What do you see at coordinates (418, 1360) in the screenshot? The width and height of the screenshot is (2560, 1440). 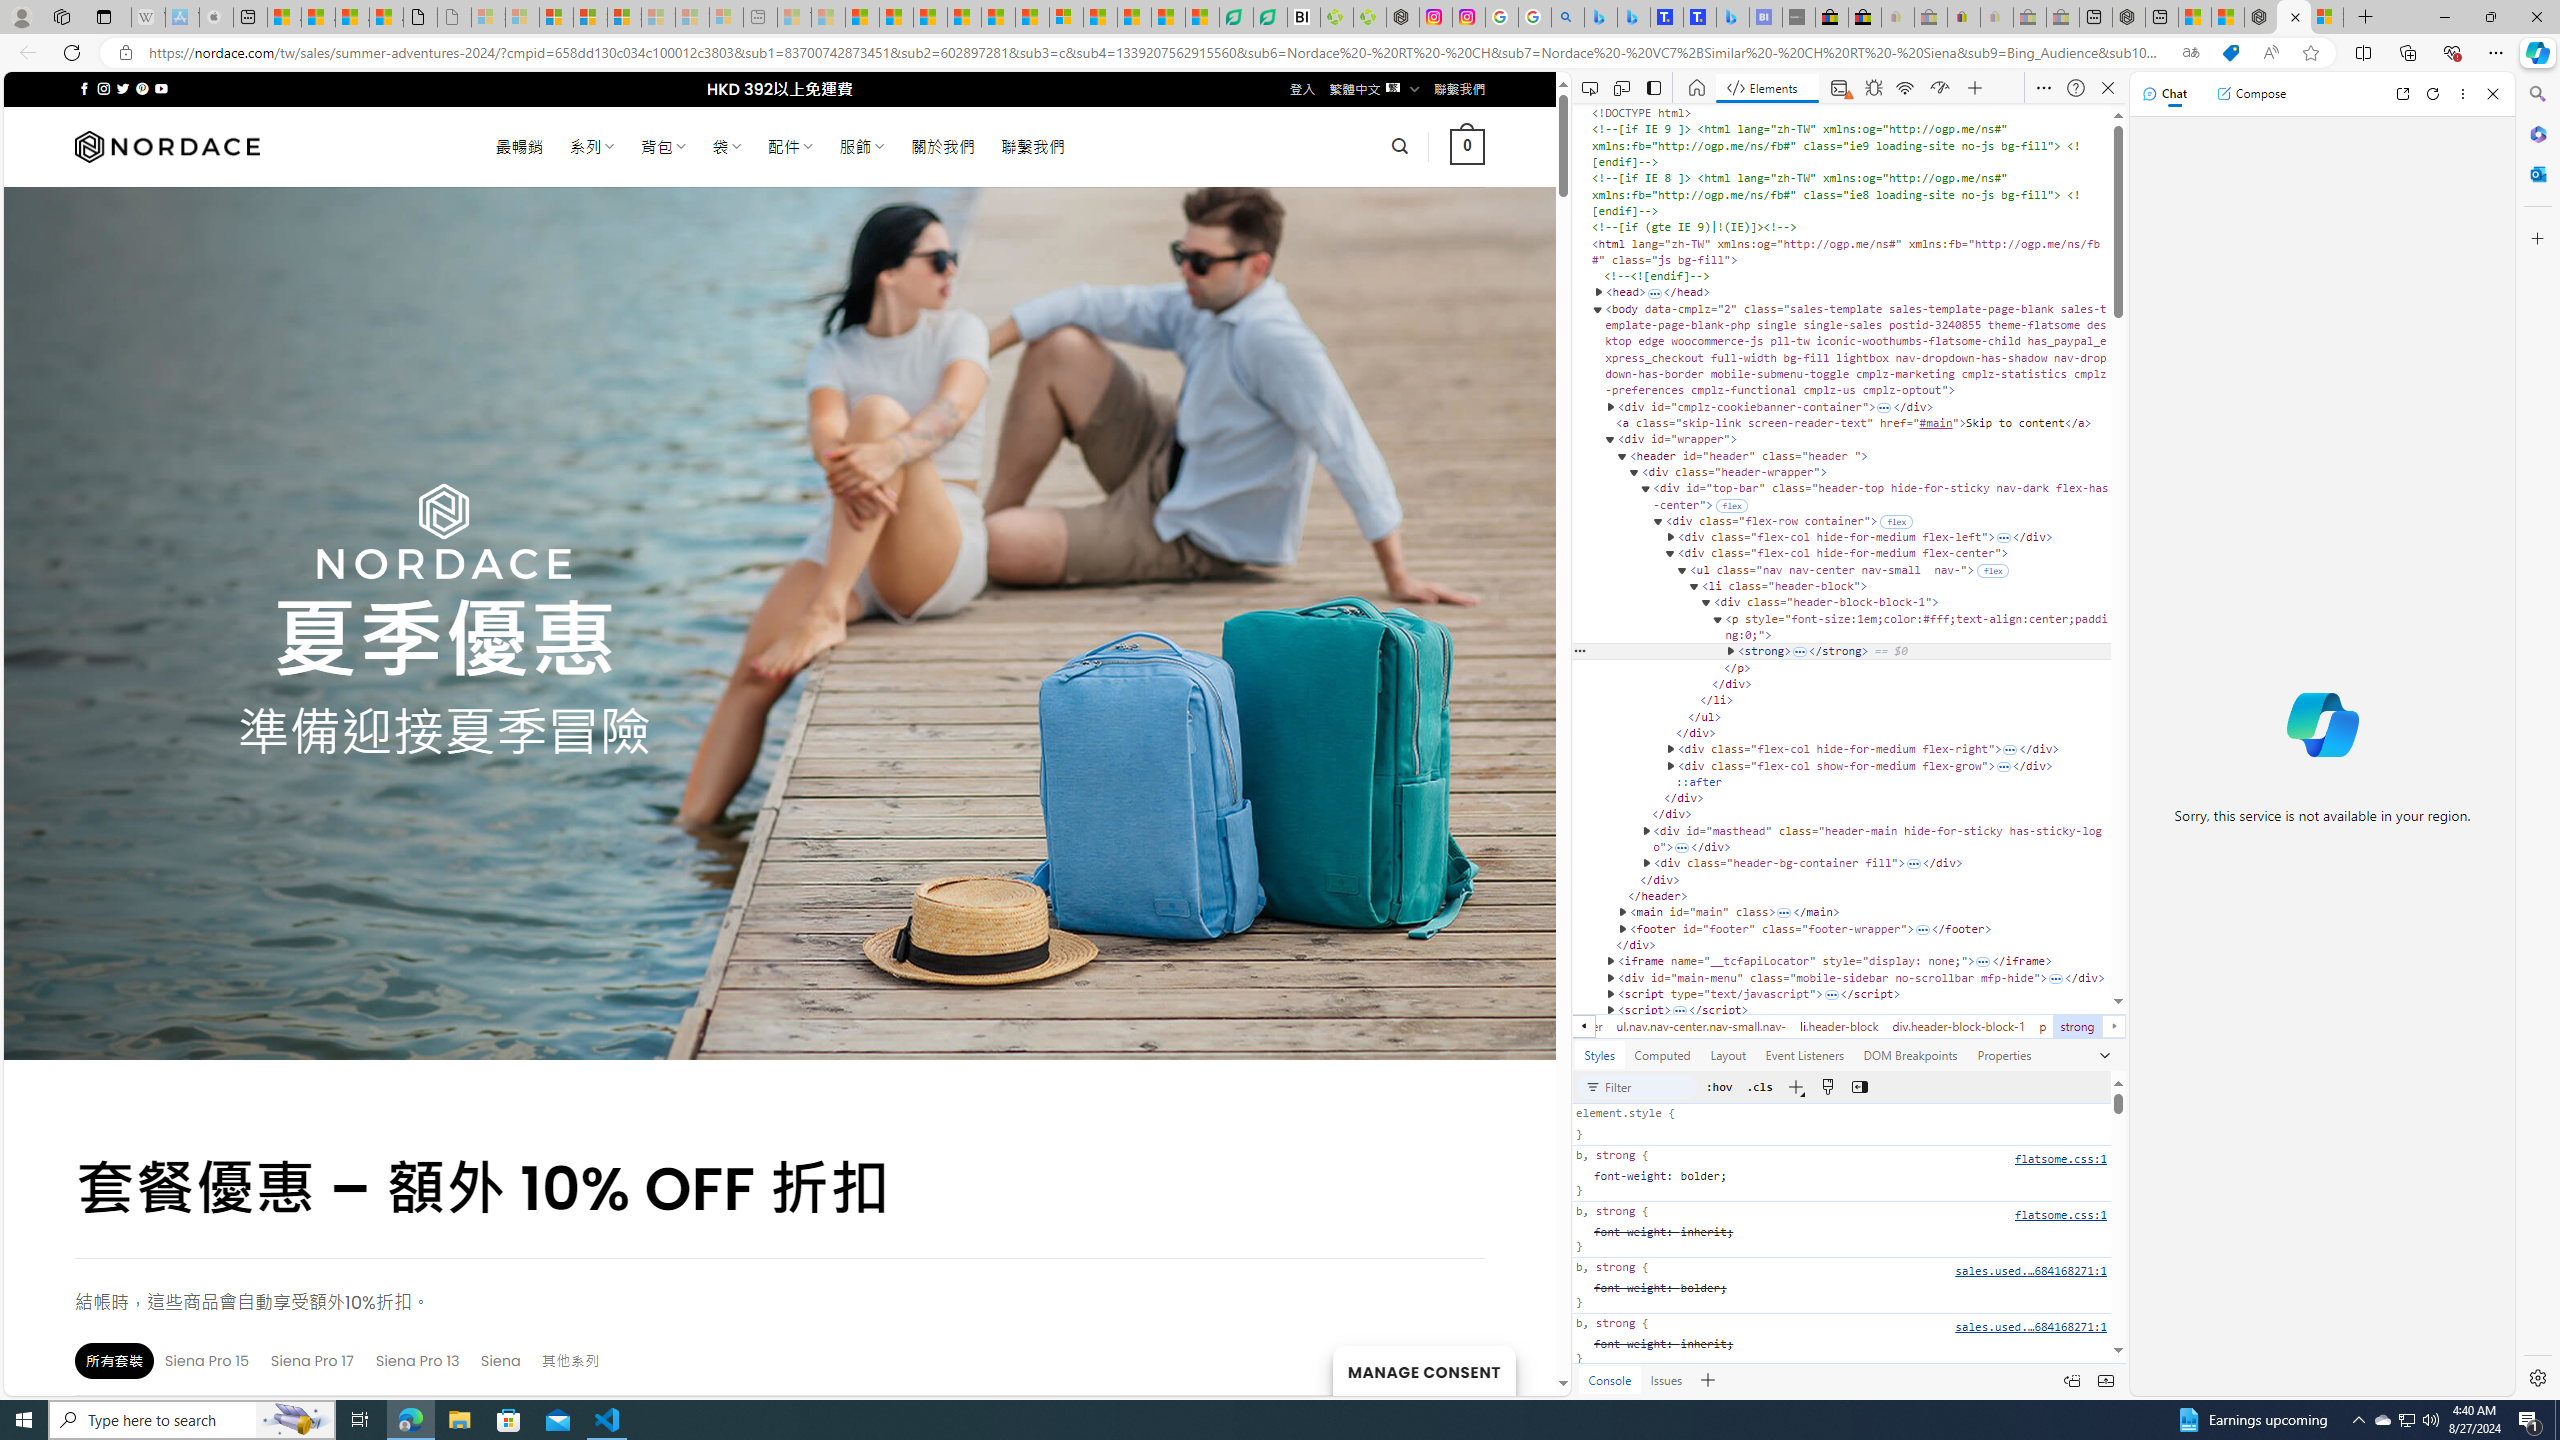 I see `Siena Pro 13` at bounding box center [418, 1360].